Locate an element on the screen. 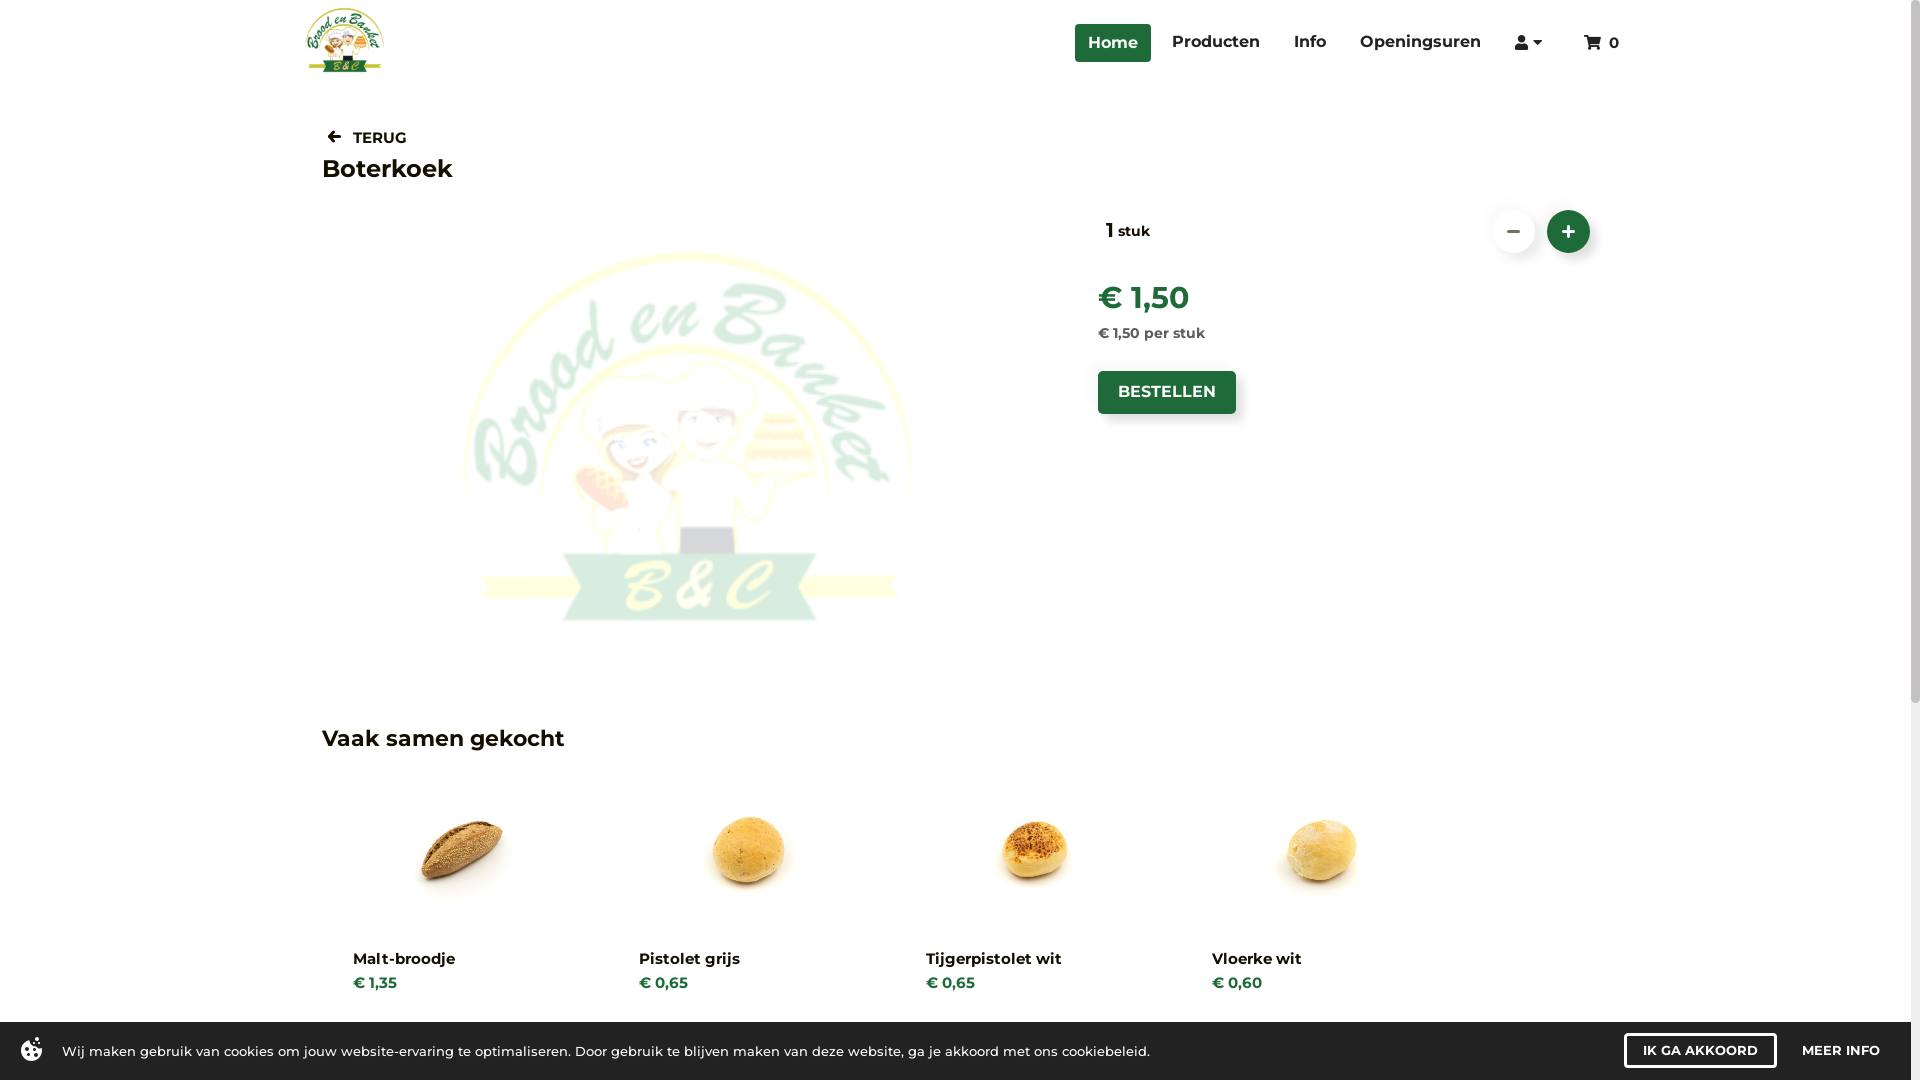 The image size is (1920, 1080). BESTELLEN is located at coordinates (1167, 392).